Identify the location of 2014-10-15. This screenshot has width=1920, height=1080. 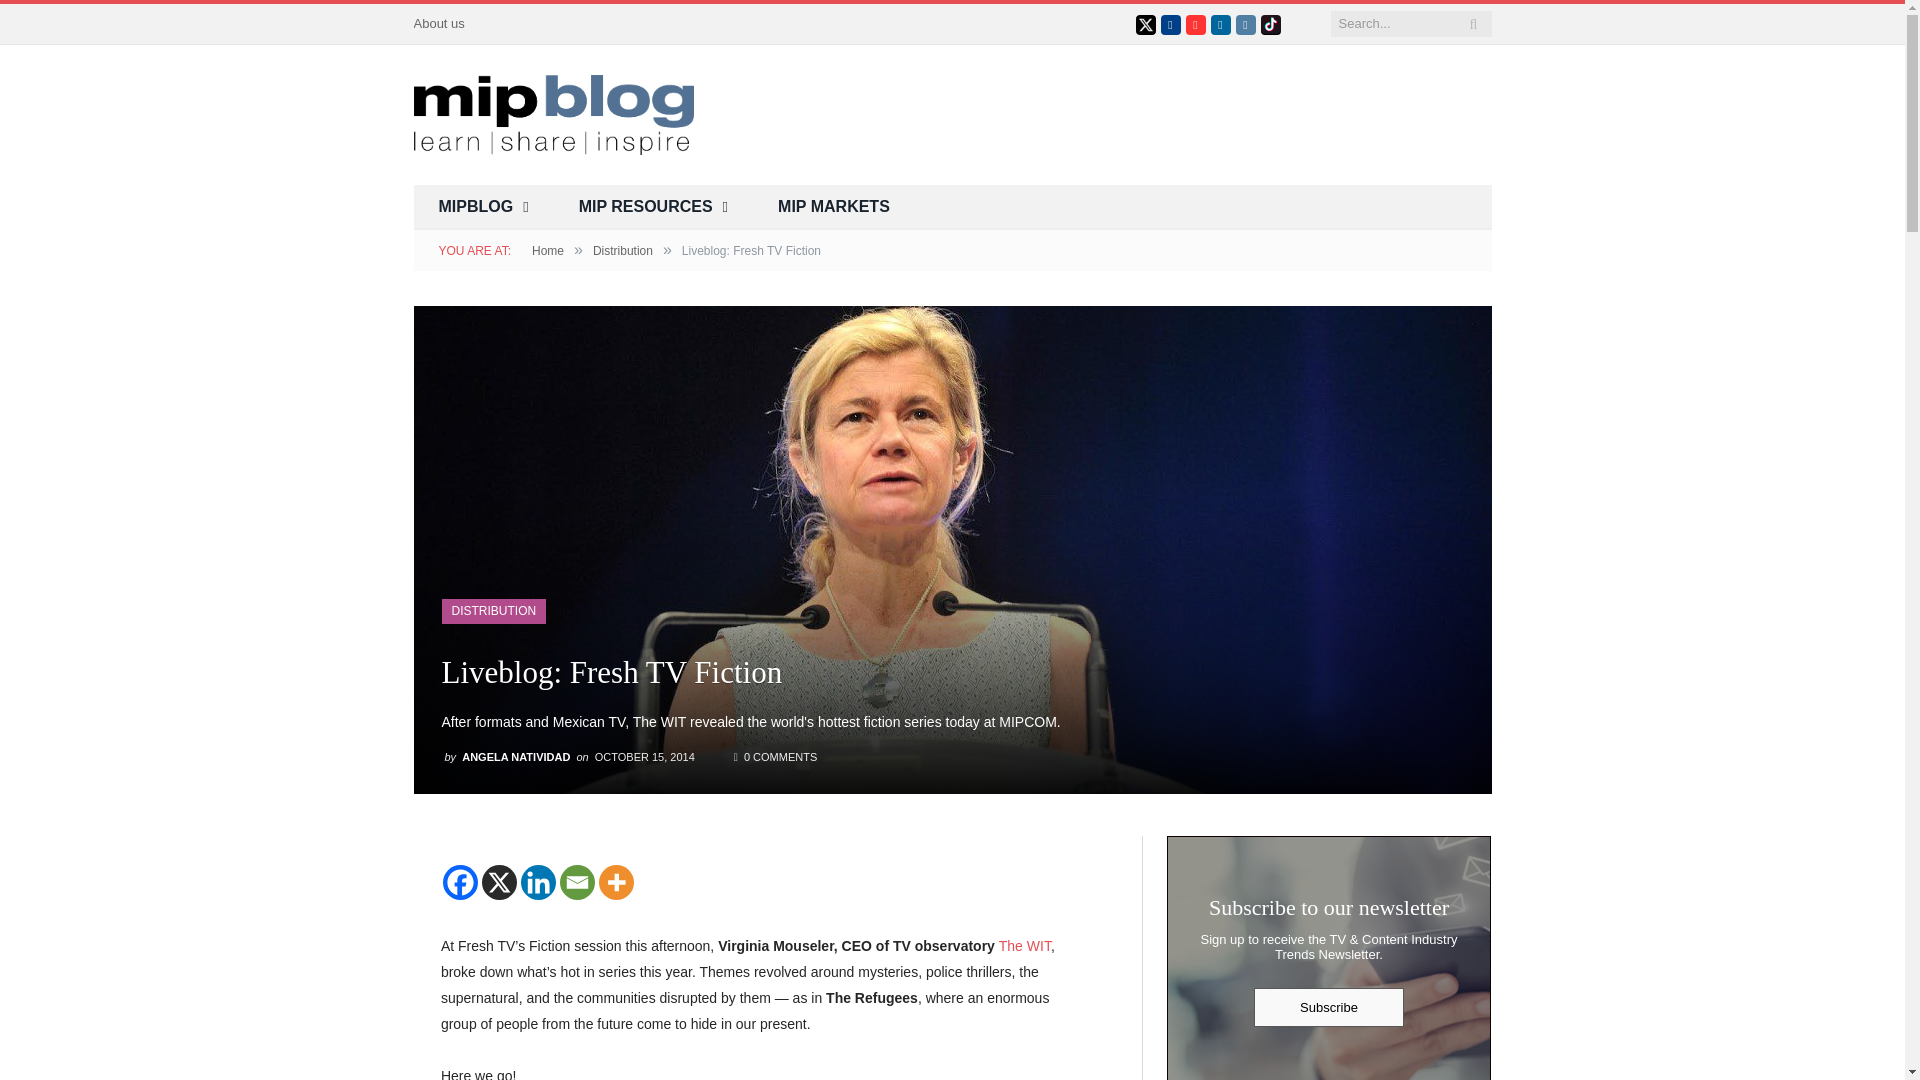
(644, 756).